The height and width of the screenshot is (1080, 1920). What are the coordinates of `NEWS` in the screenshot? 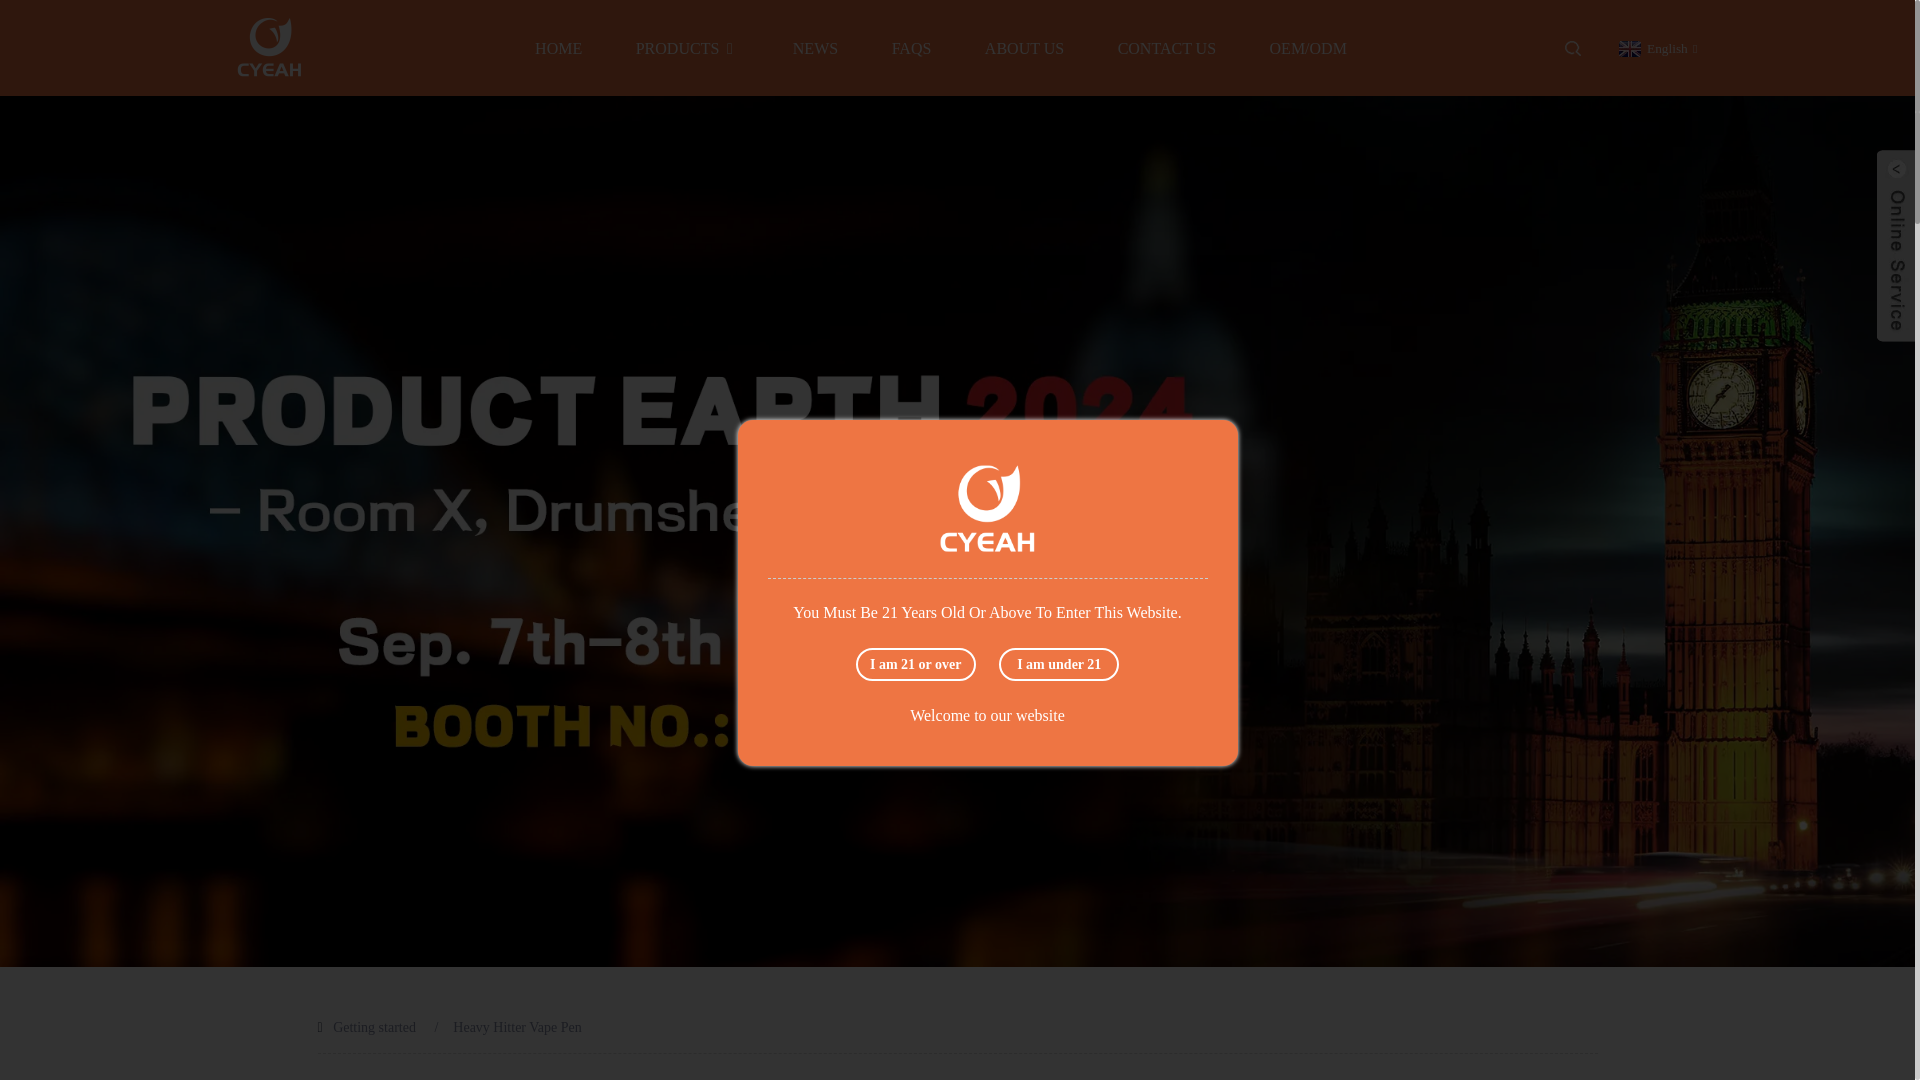 It's located at (814, 48).